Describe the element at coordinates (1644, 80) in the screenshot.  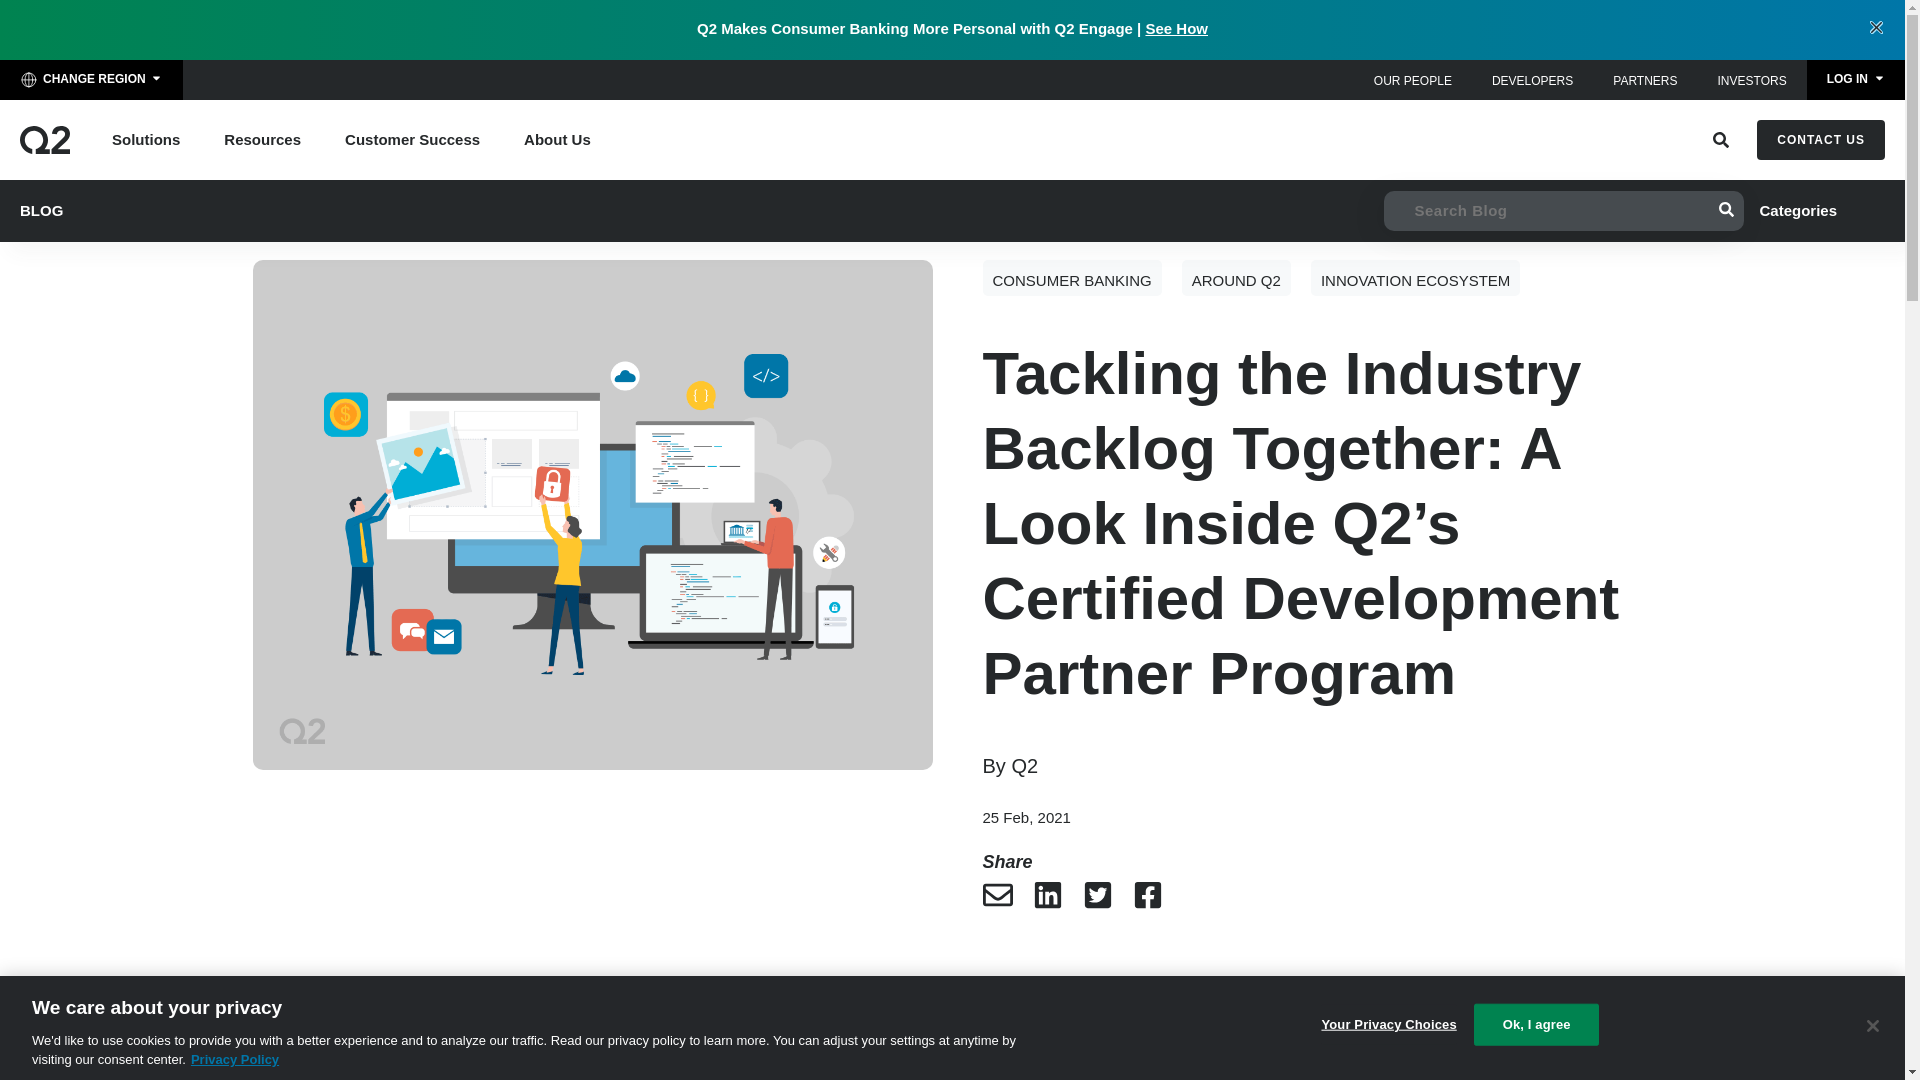
I see `PARTNERS` at that location.